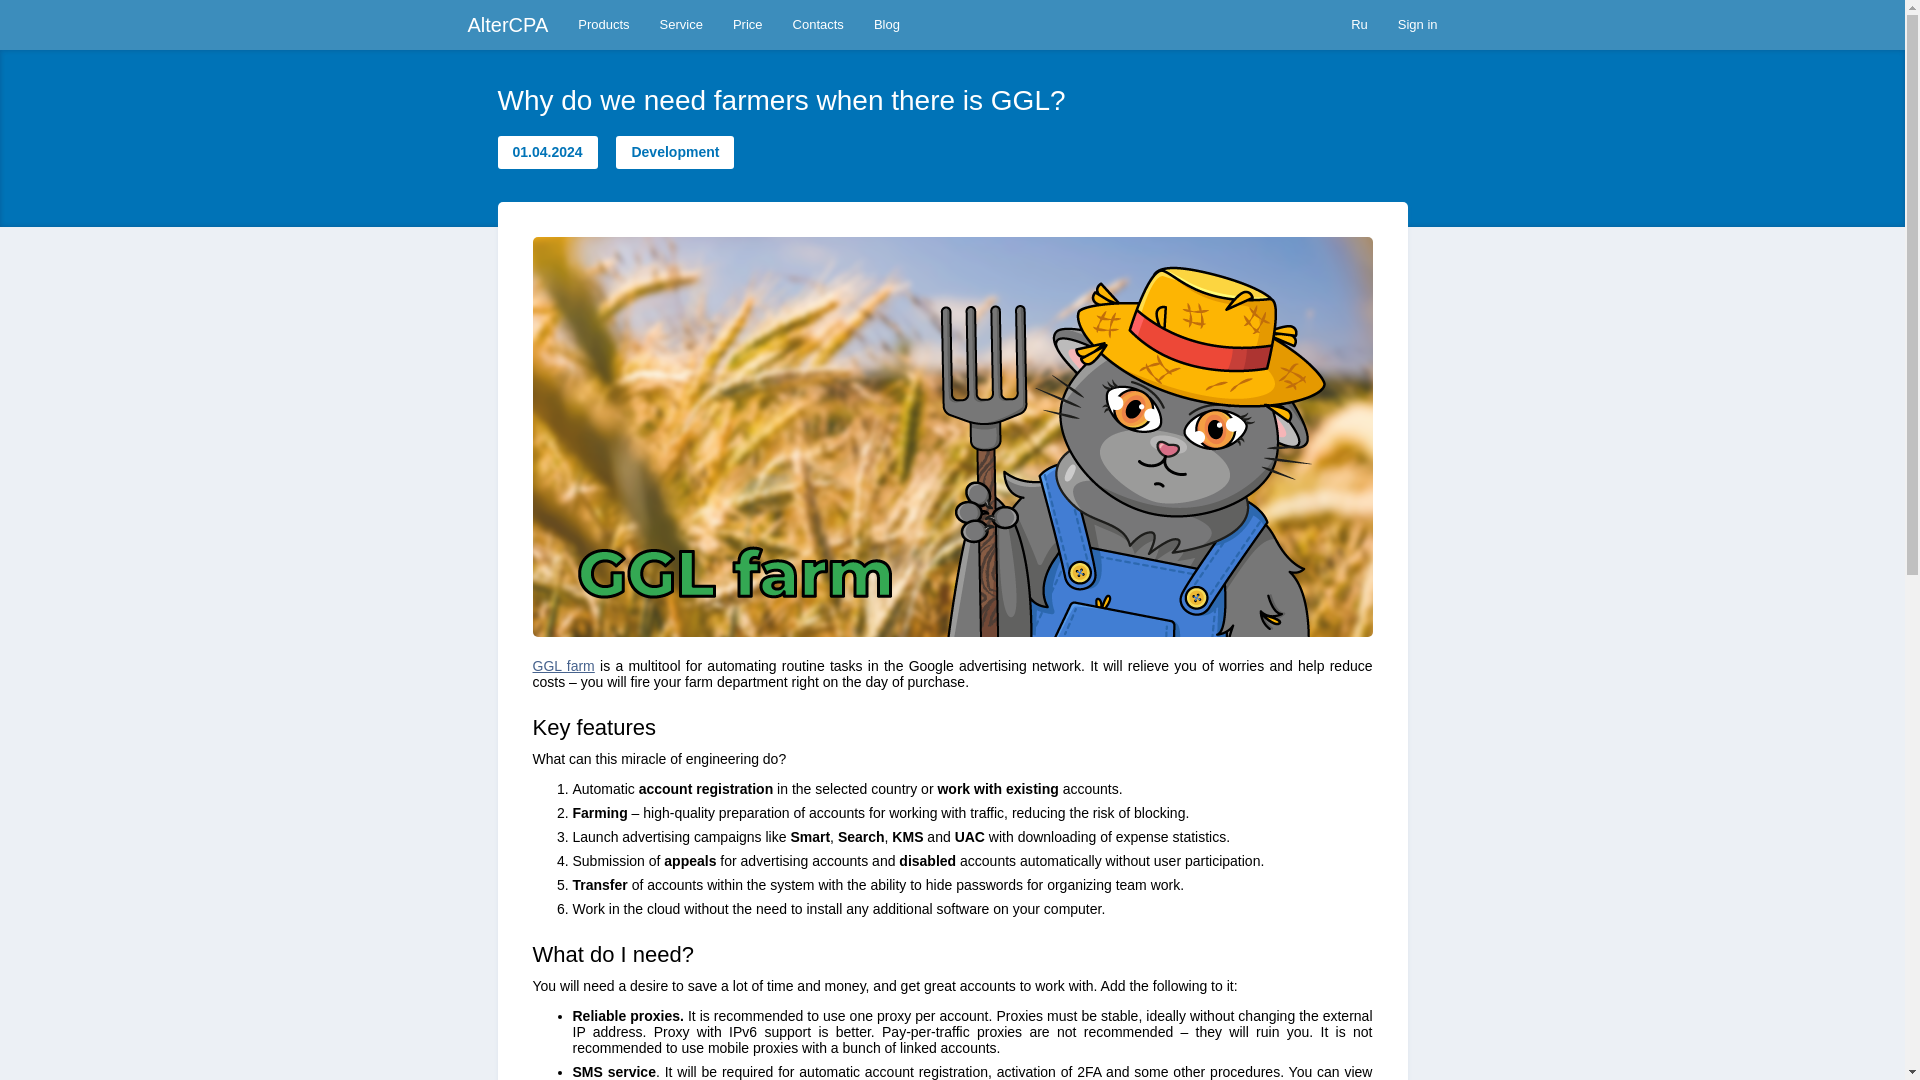 Image resolution: width=1920 pixels, height=1080 pixels. I want to click on Development, so click(674, 152).